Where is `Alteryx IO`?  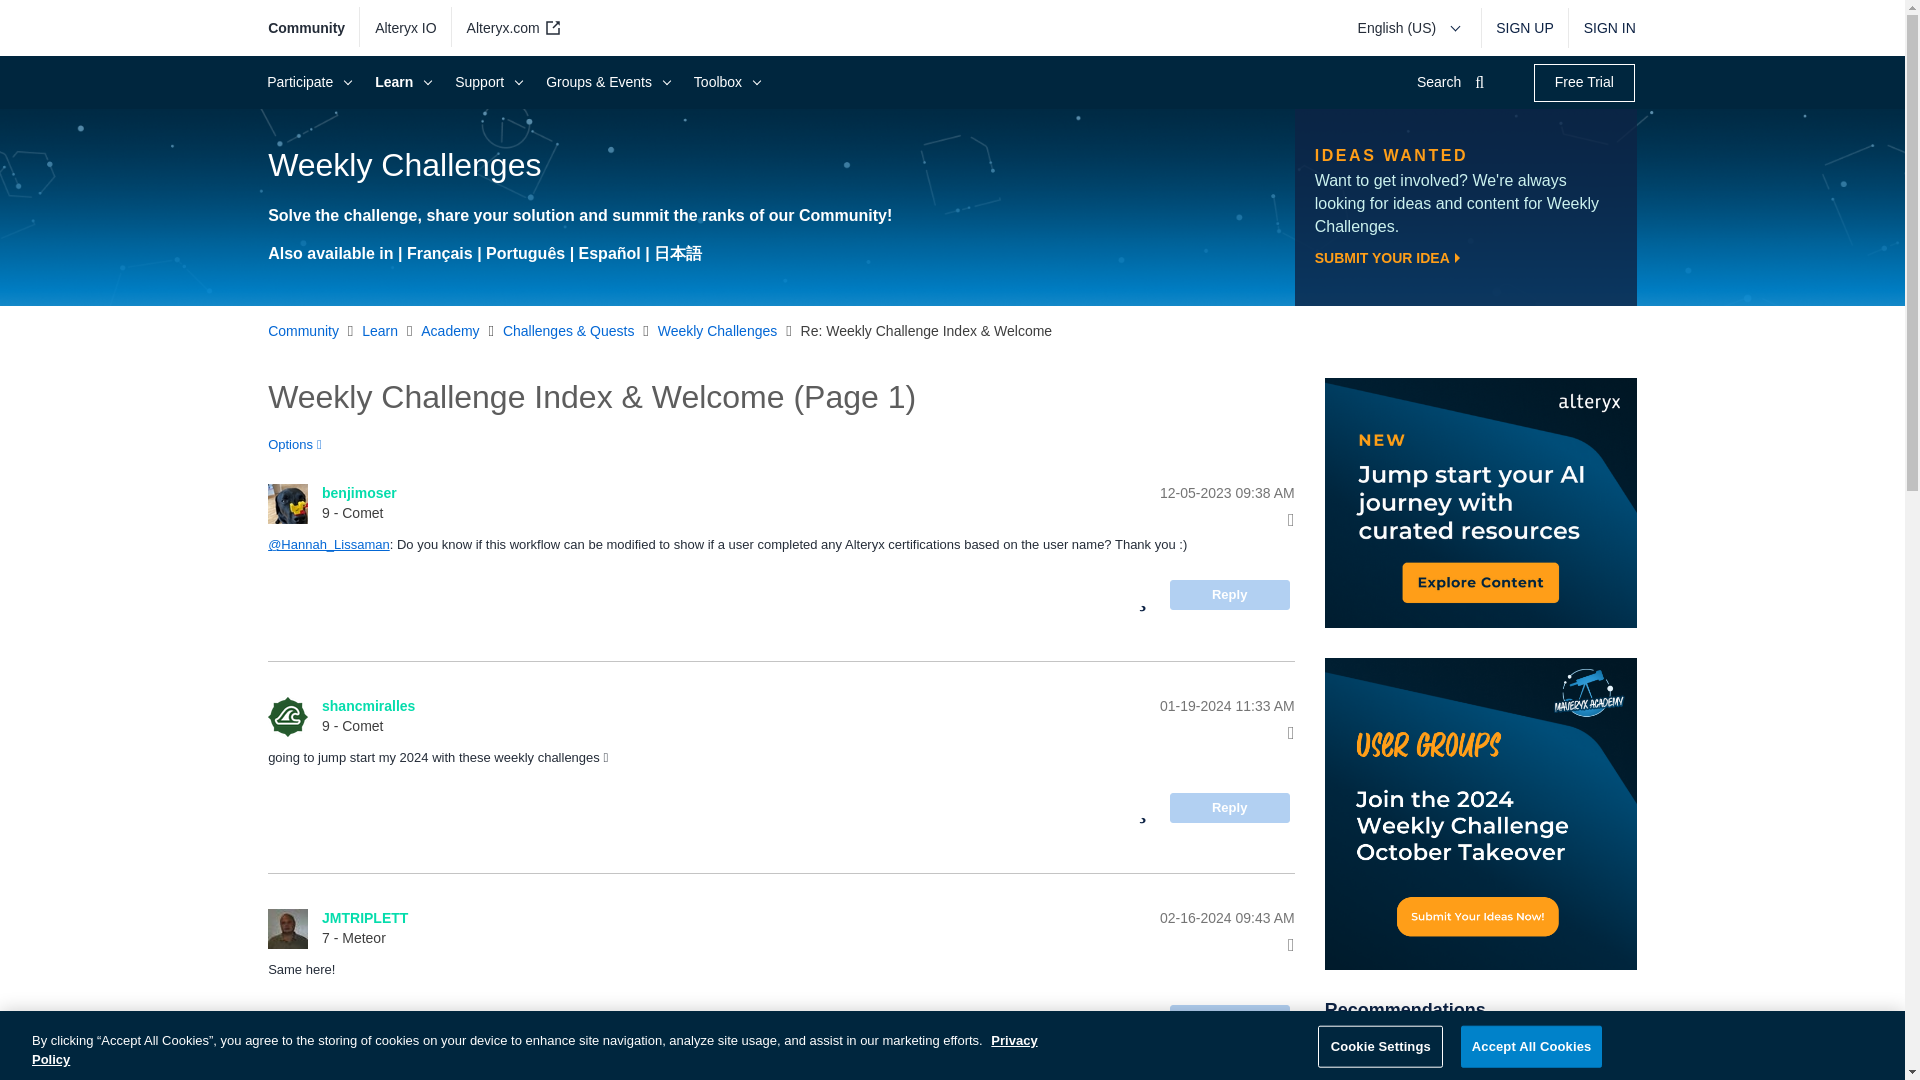
Alteryx IO is located at coordinates (406, 28).